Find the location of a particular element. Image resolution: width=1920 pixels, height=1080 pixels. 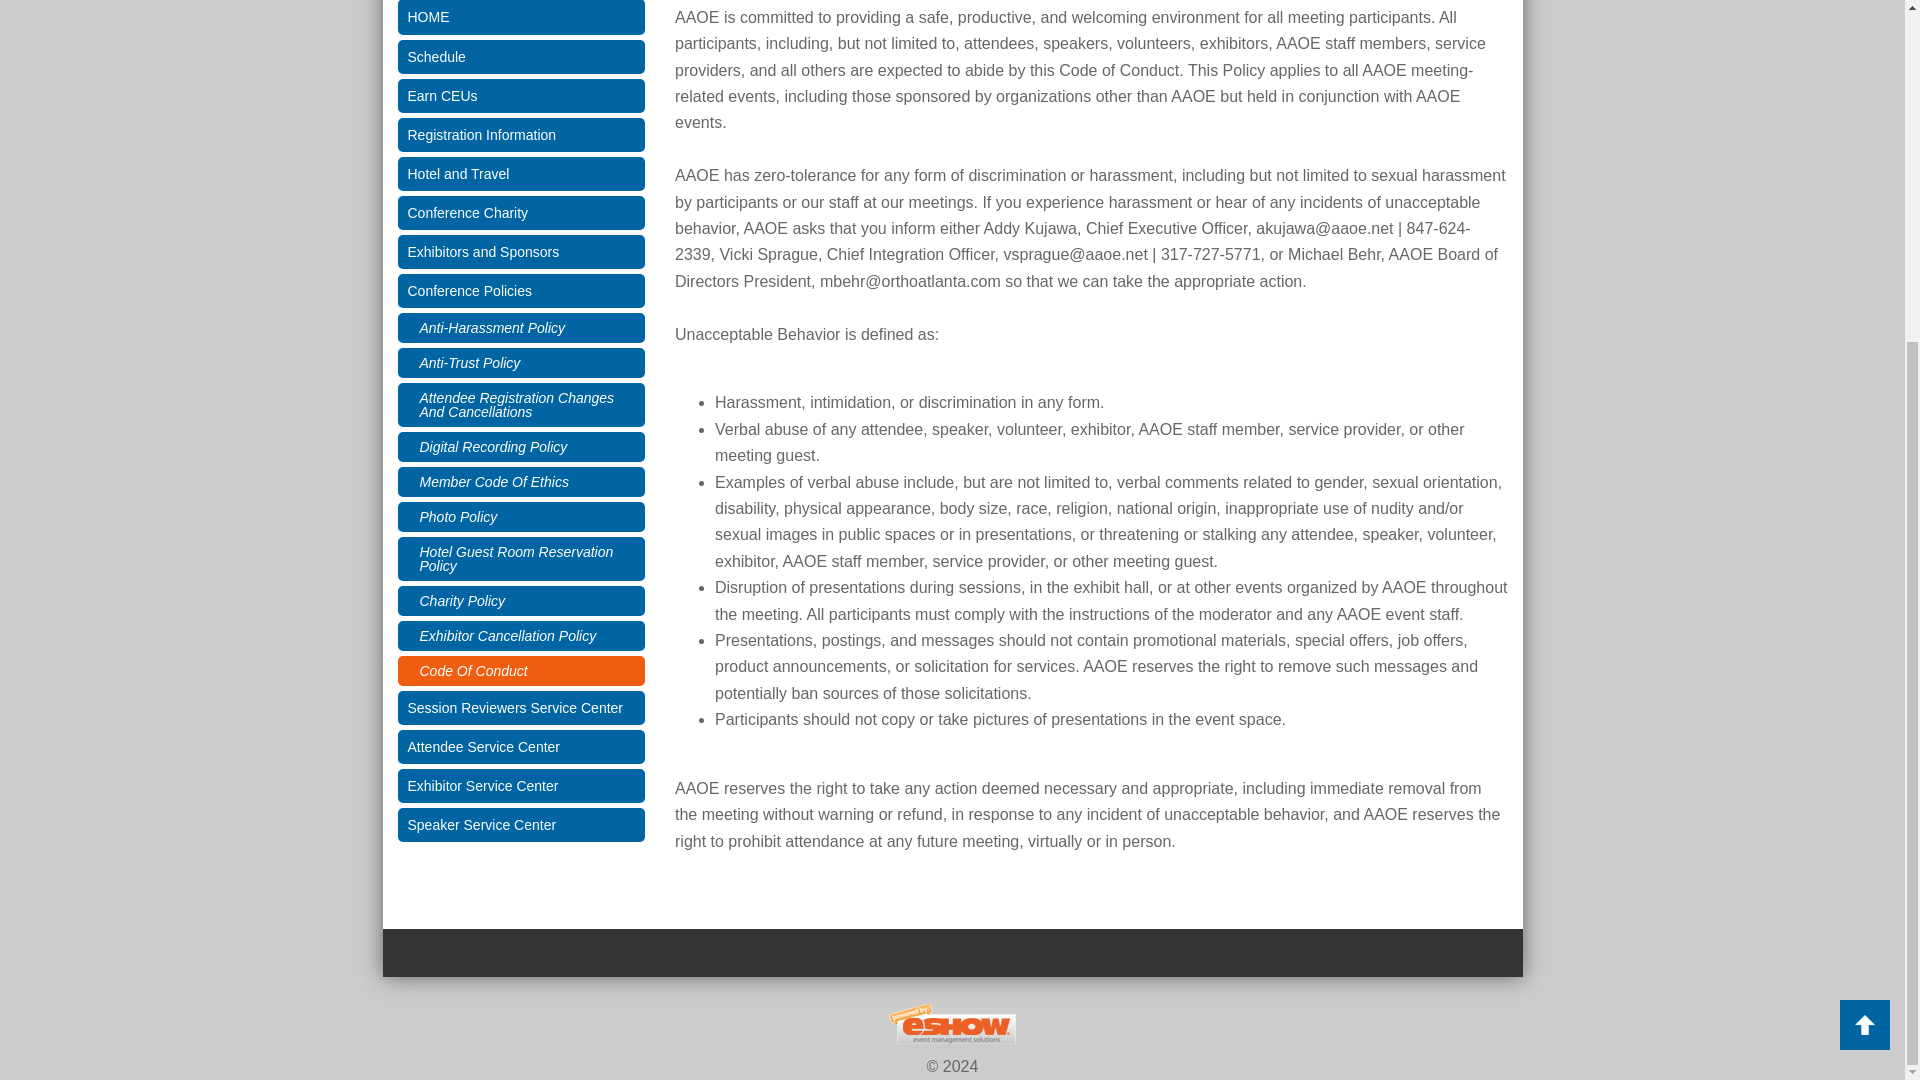

Registration Information is located at coordinates (521, 134).